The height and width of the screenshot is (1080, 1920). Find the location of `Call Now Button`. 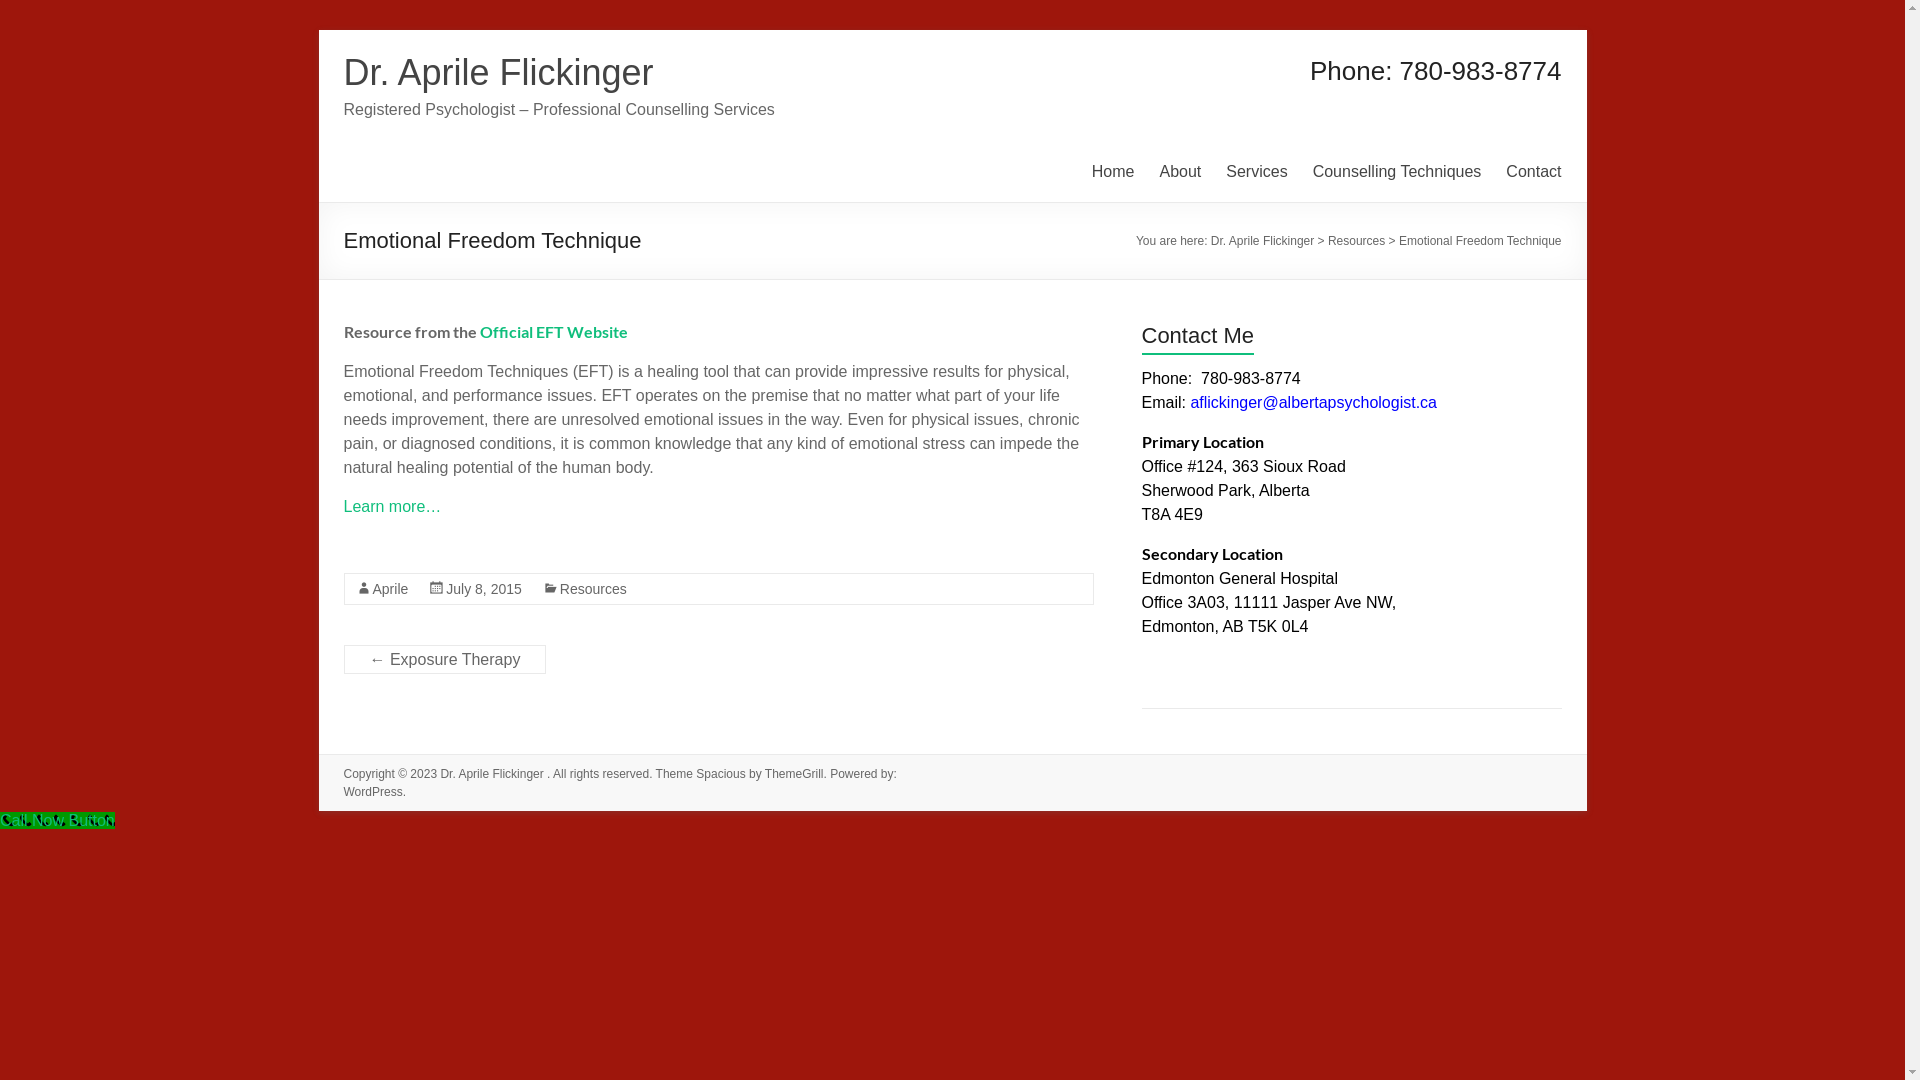

Call Now Button is located at coordinates (58, 820).